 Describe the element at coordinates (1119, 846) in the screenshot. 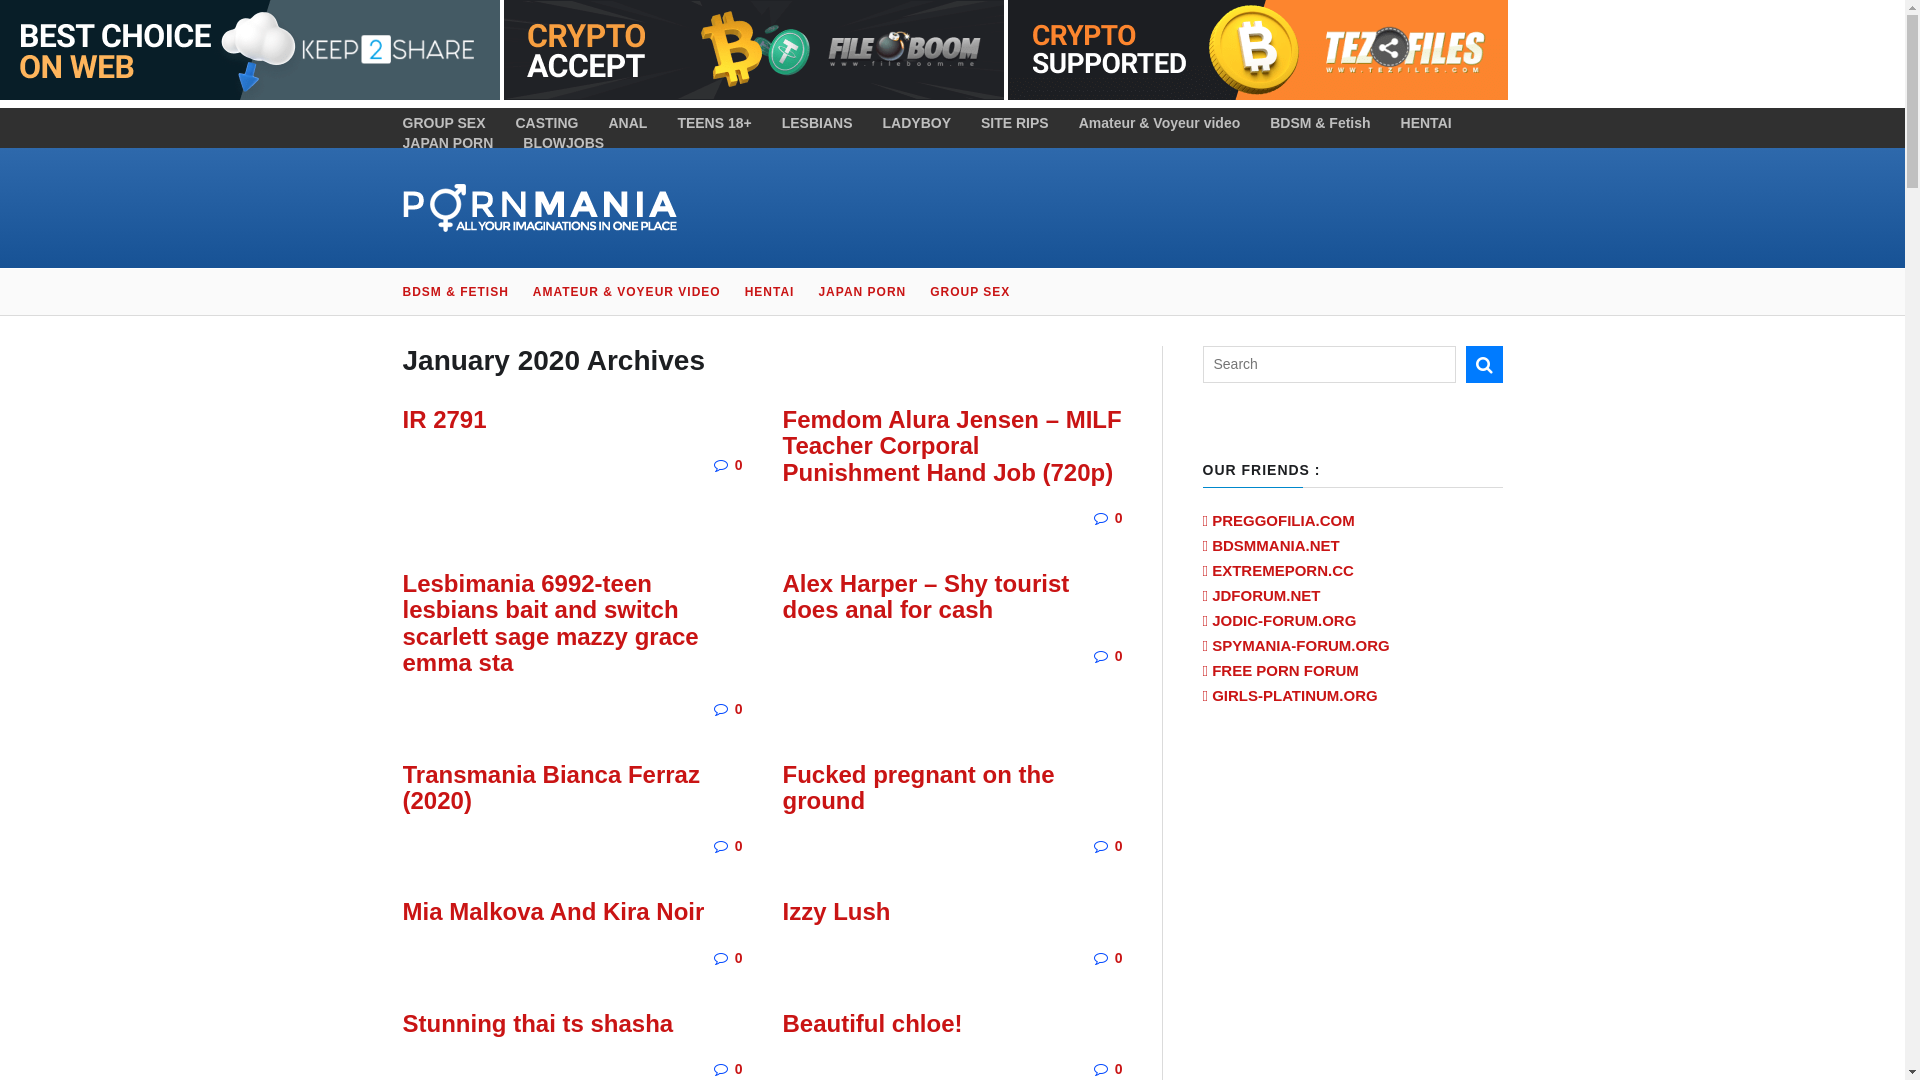

I see `0` at that location.